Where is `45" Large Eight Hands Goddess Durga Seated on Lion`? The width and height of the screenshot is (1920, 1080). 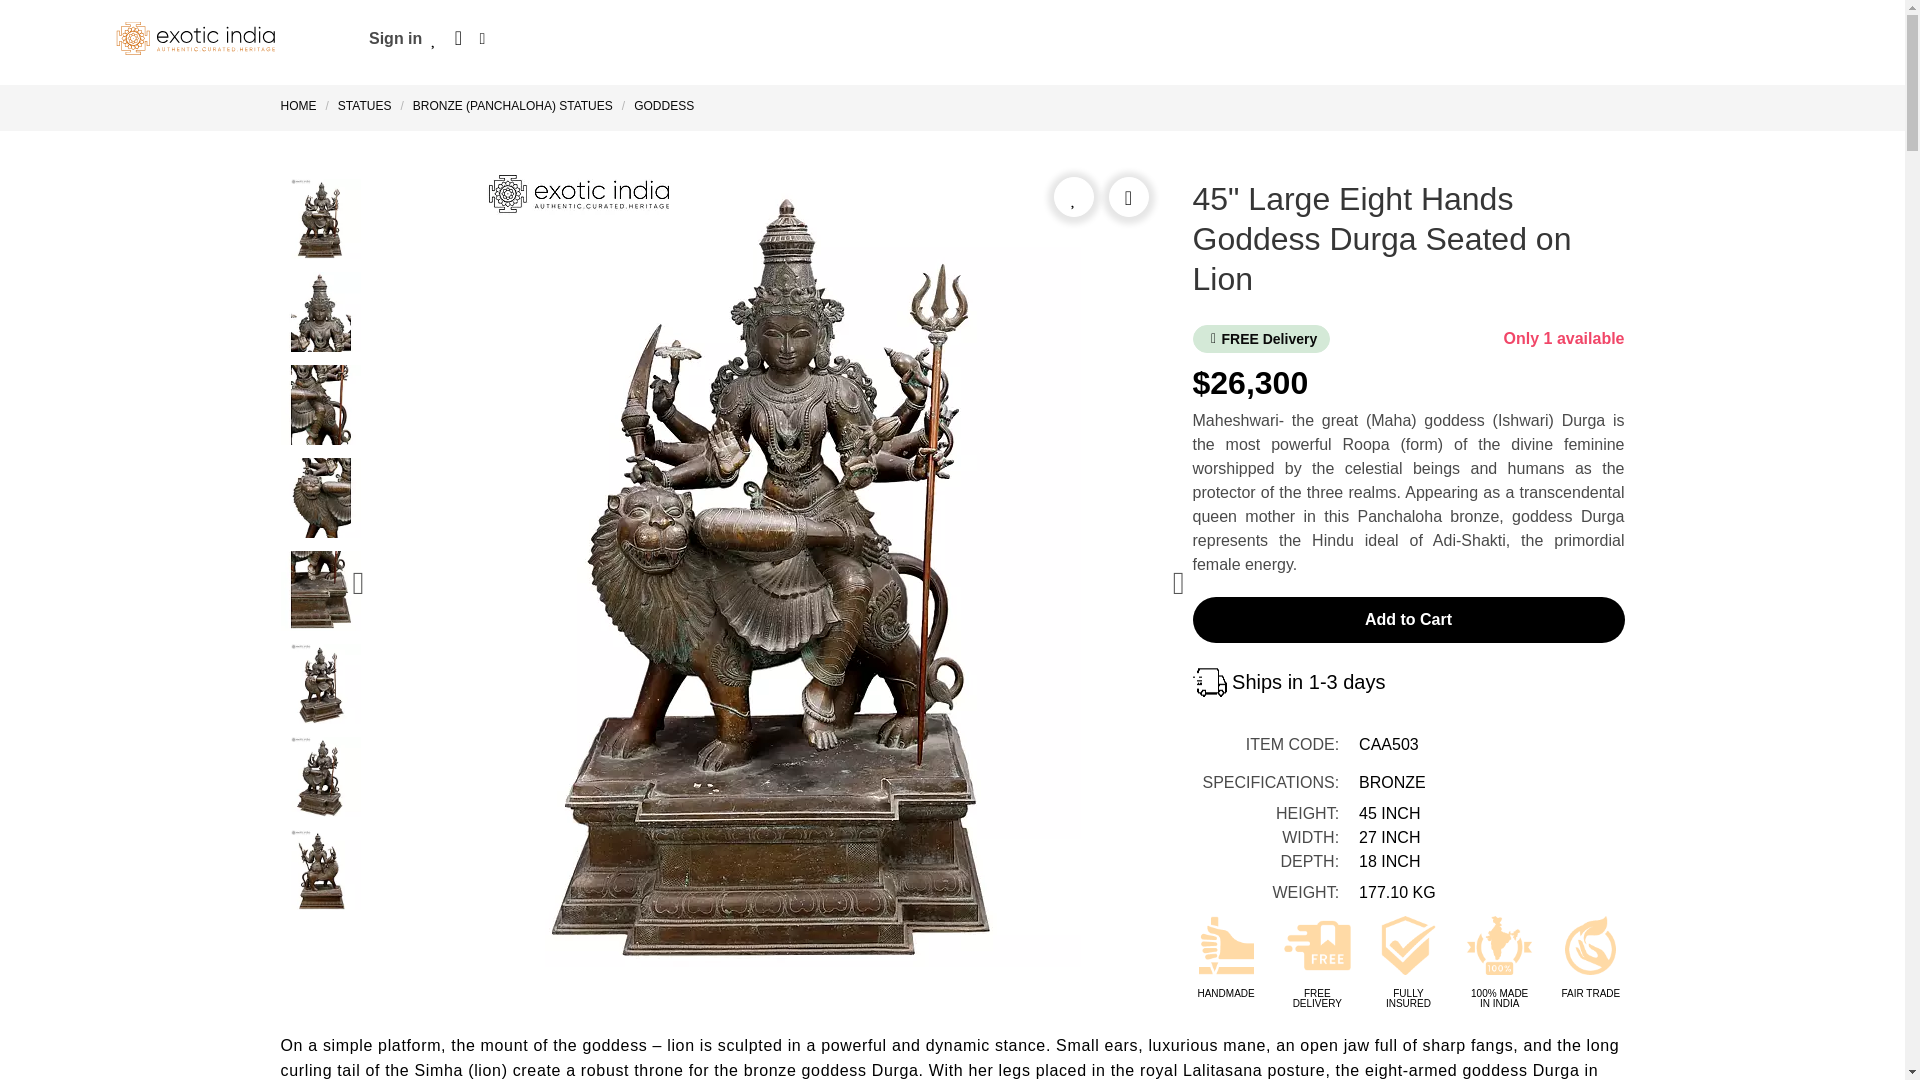 45" Large Eight Hands Goddess Durga Seated on Lion is located at coordinates (320, 686).